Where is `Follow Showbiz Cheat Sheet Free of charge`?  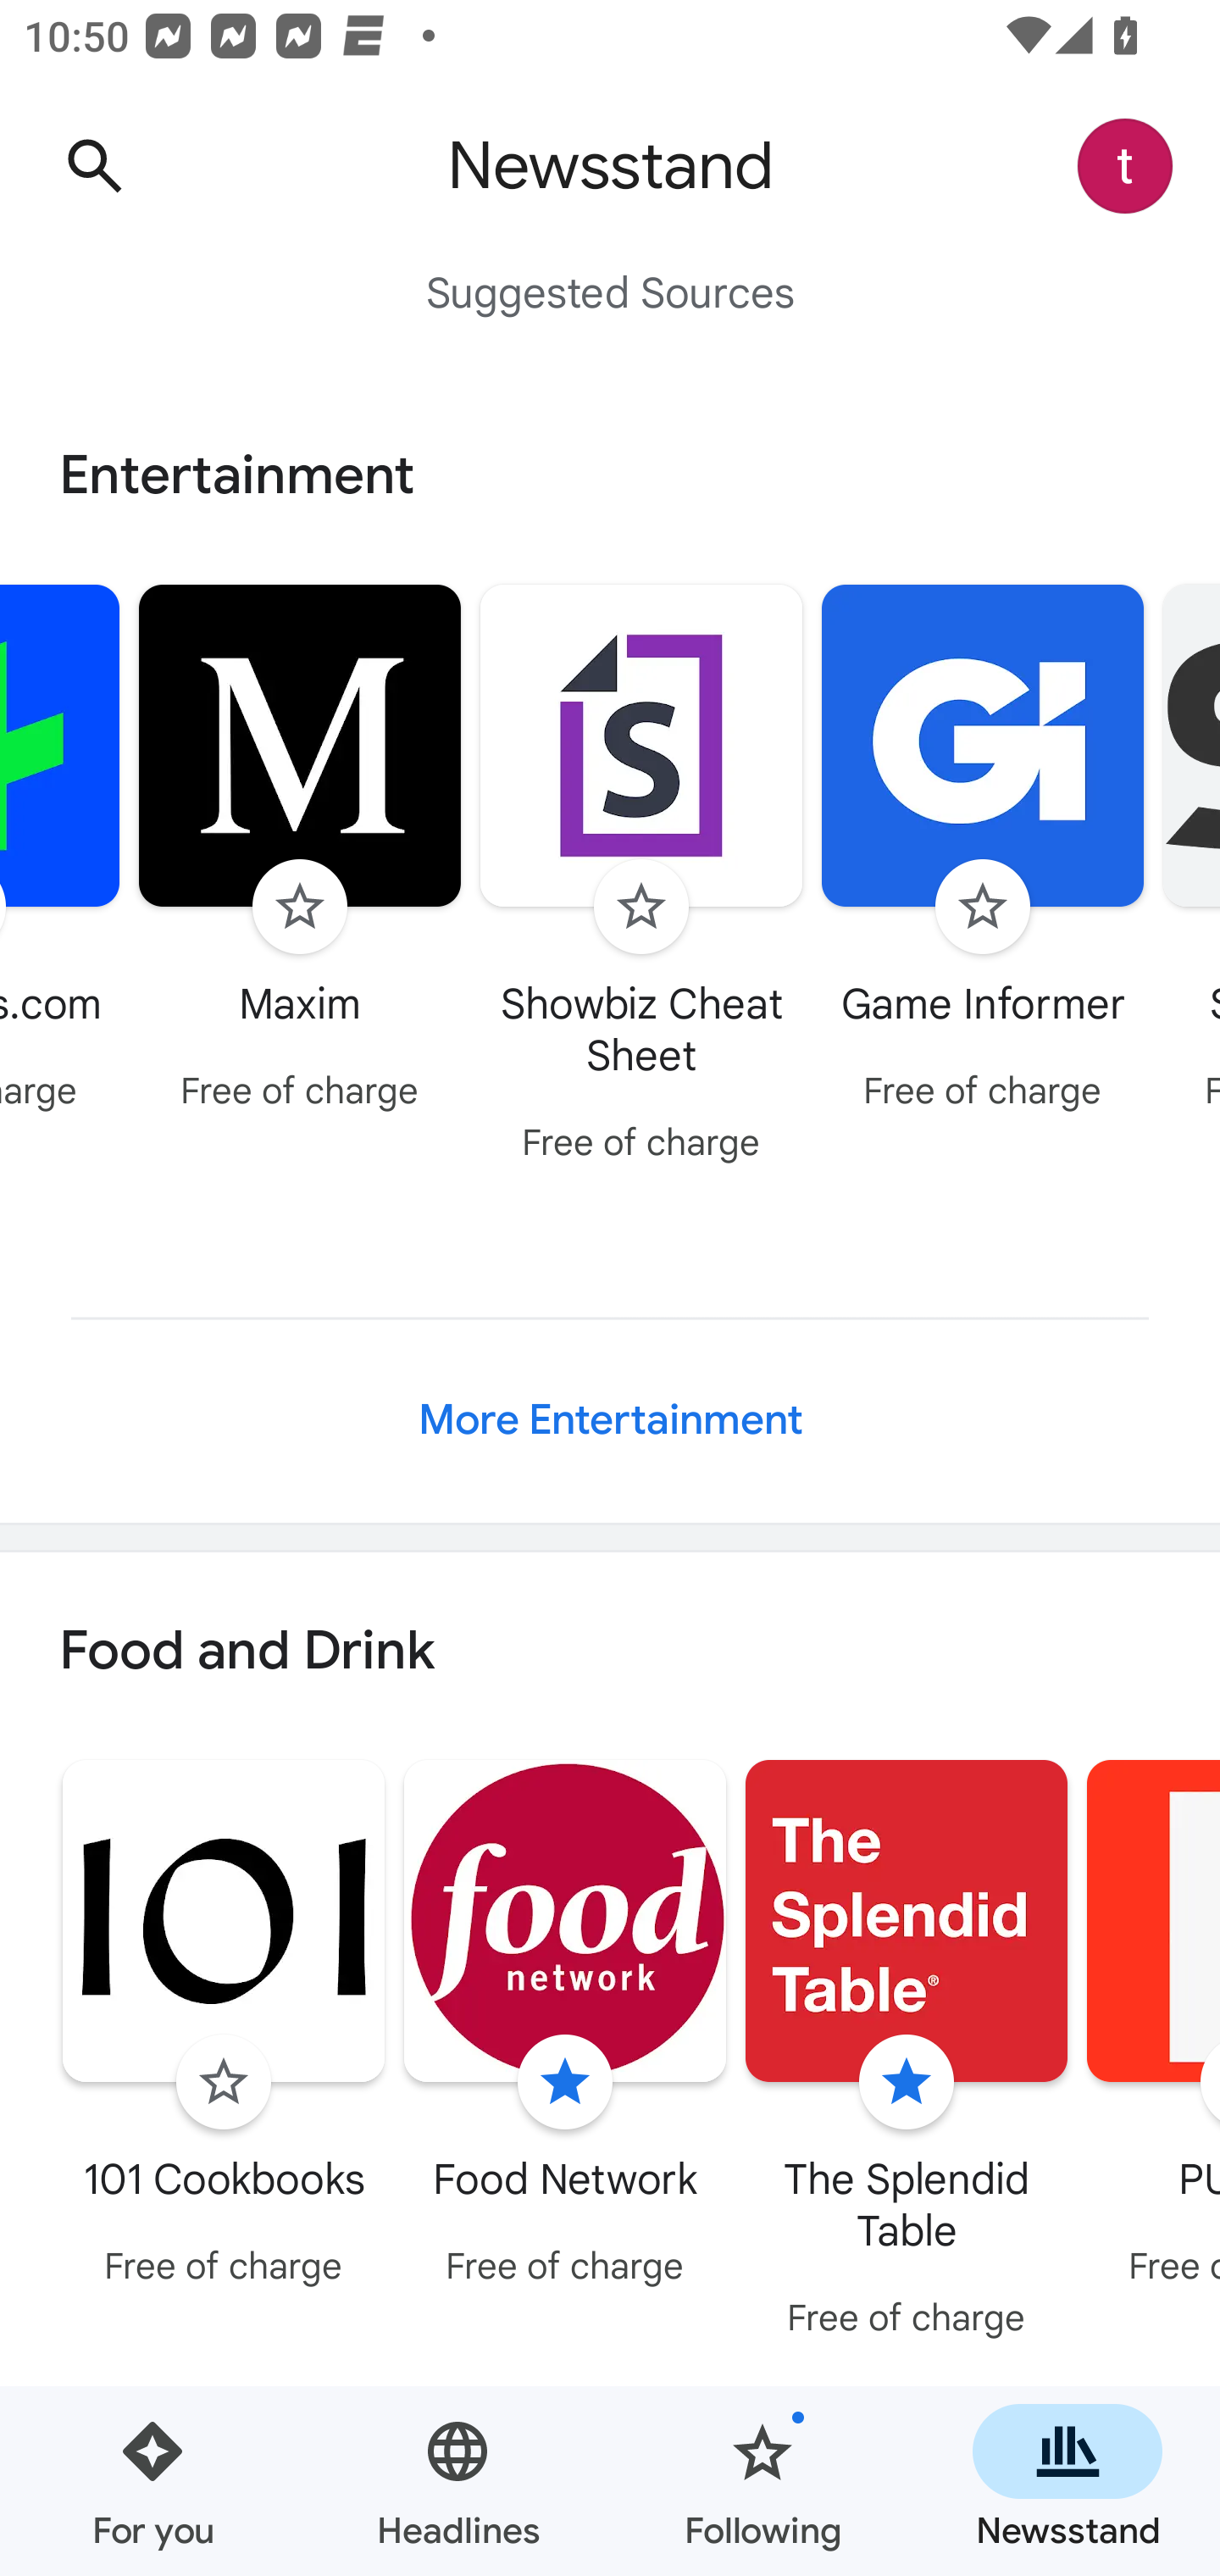 Follow Showbiz Cheat Sheet Free of charge is located at coordinates (641, 878).